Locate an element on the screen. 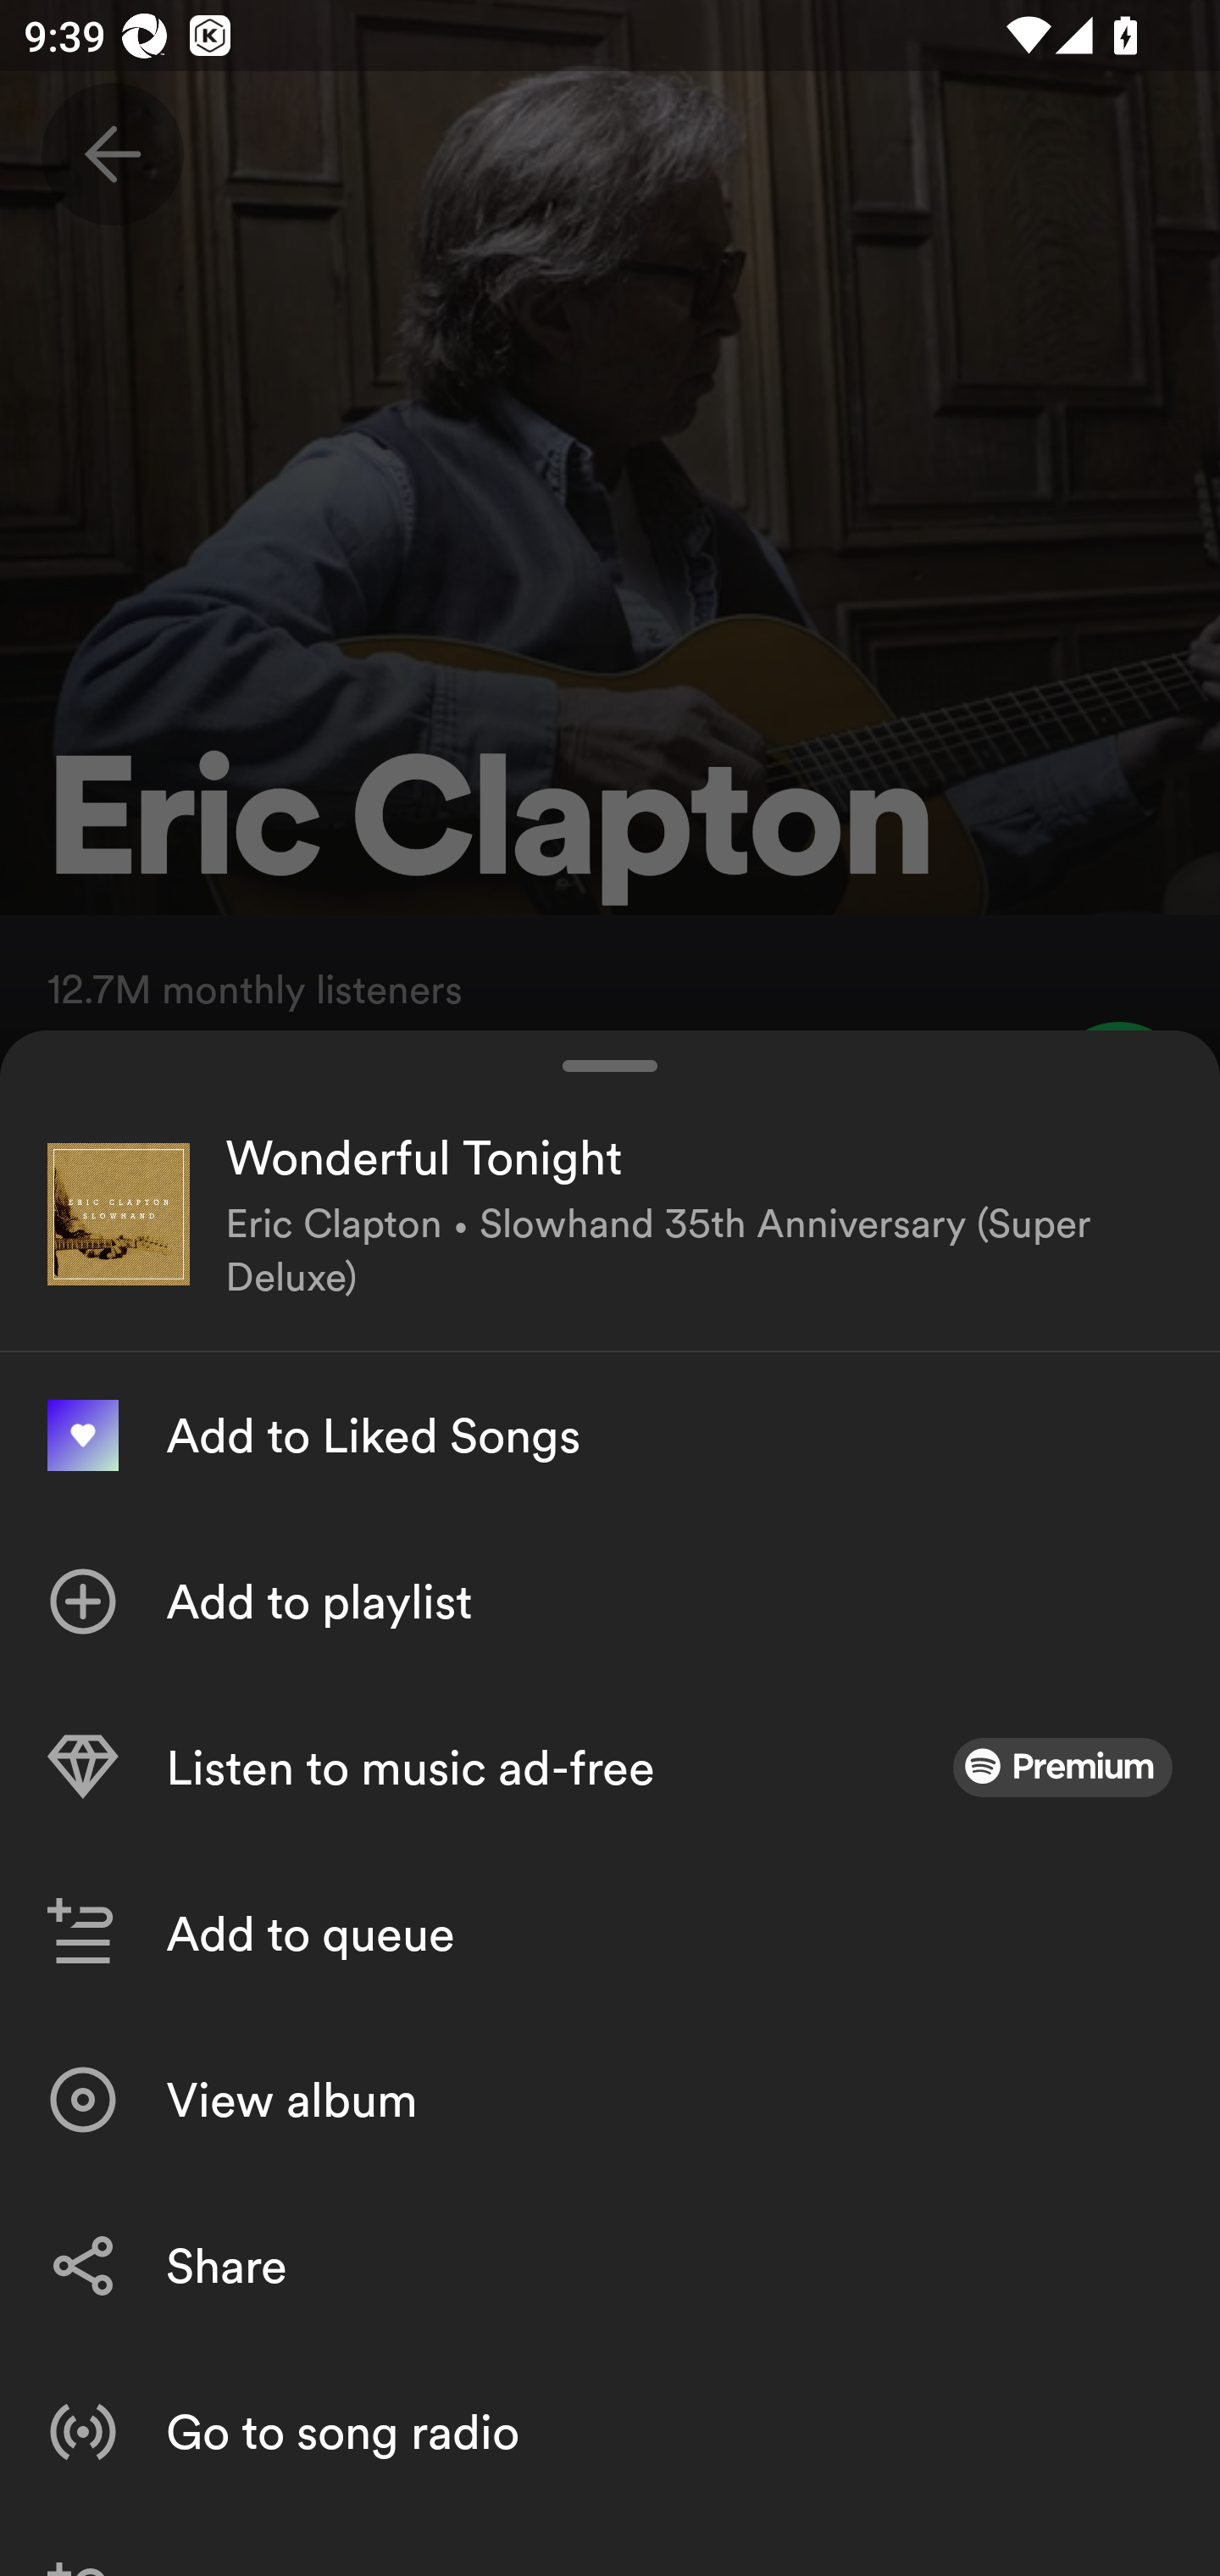  View album is located at coordinates (610, 2099).